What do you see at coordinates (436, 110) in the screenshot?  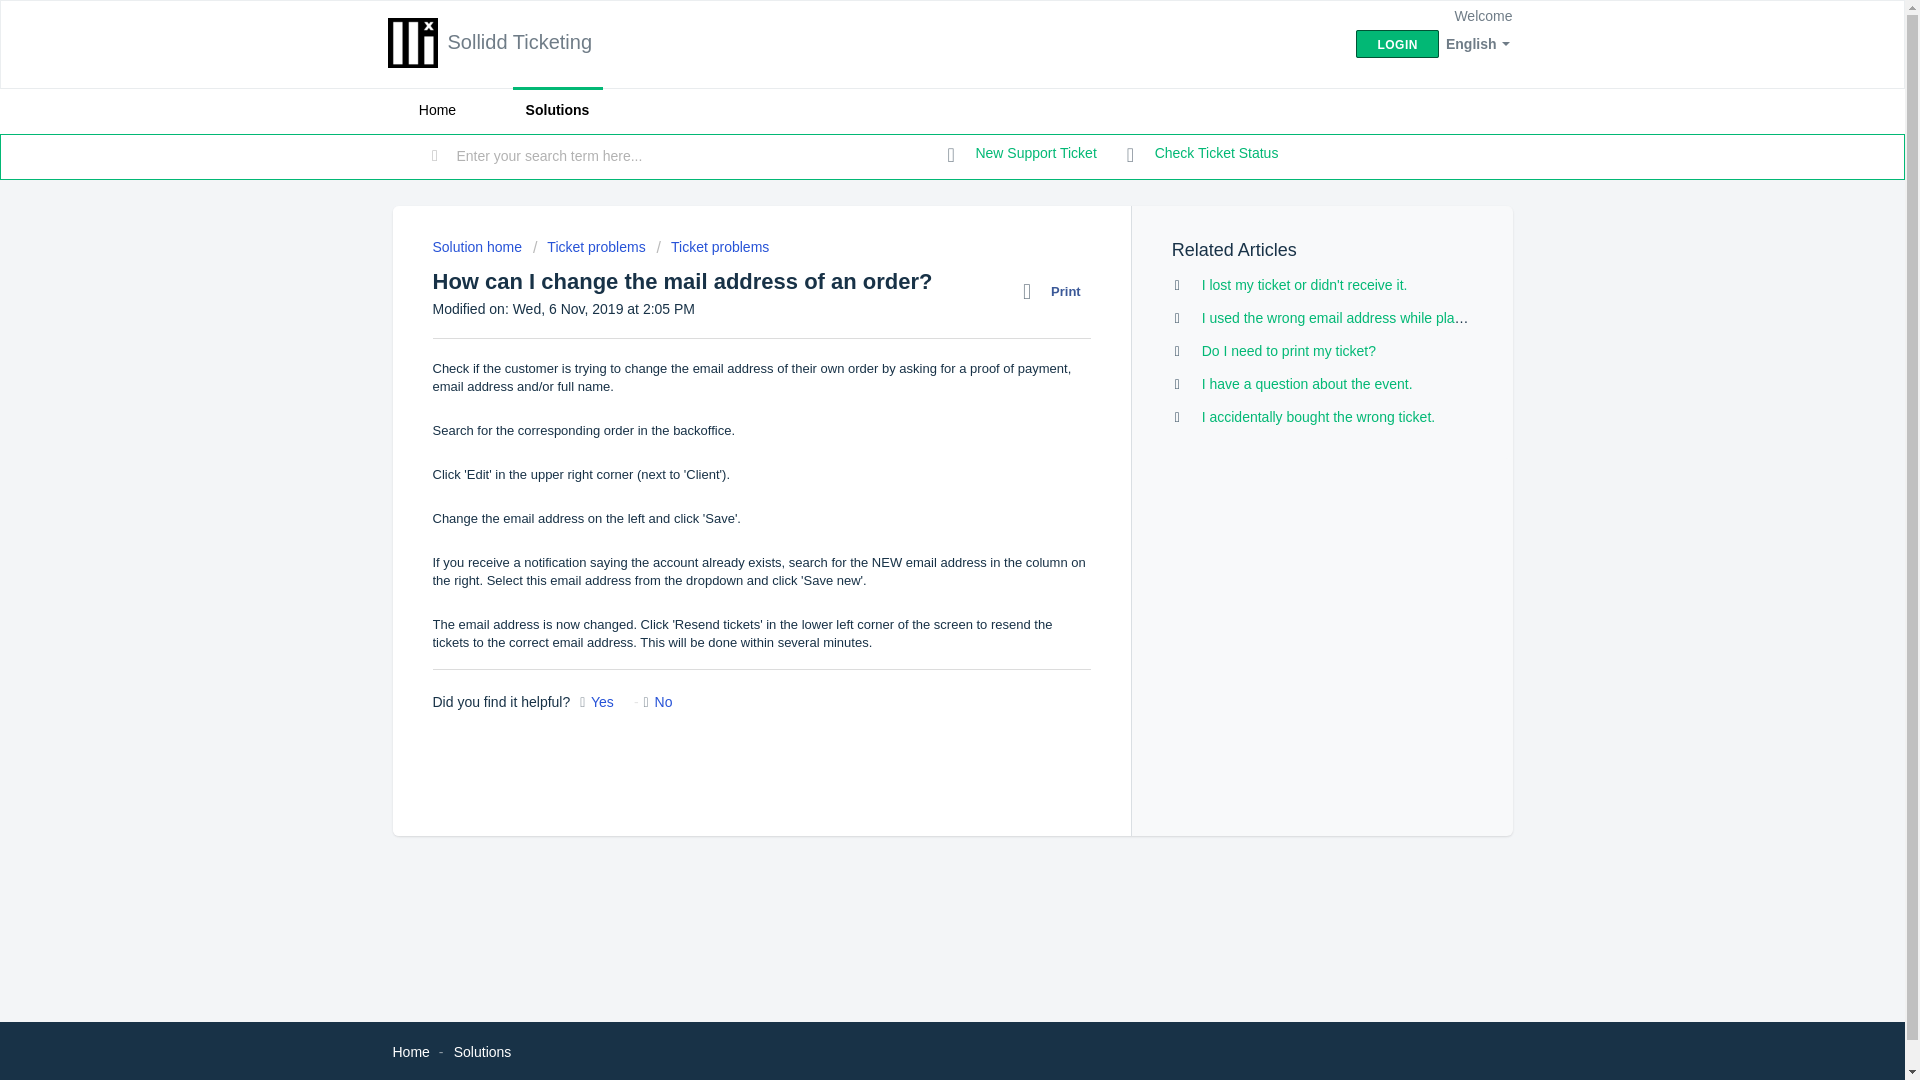 I see `Home` at bounding box center [436, 110].